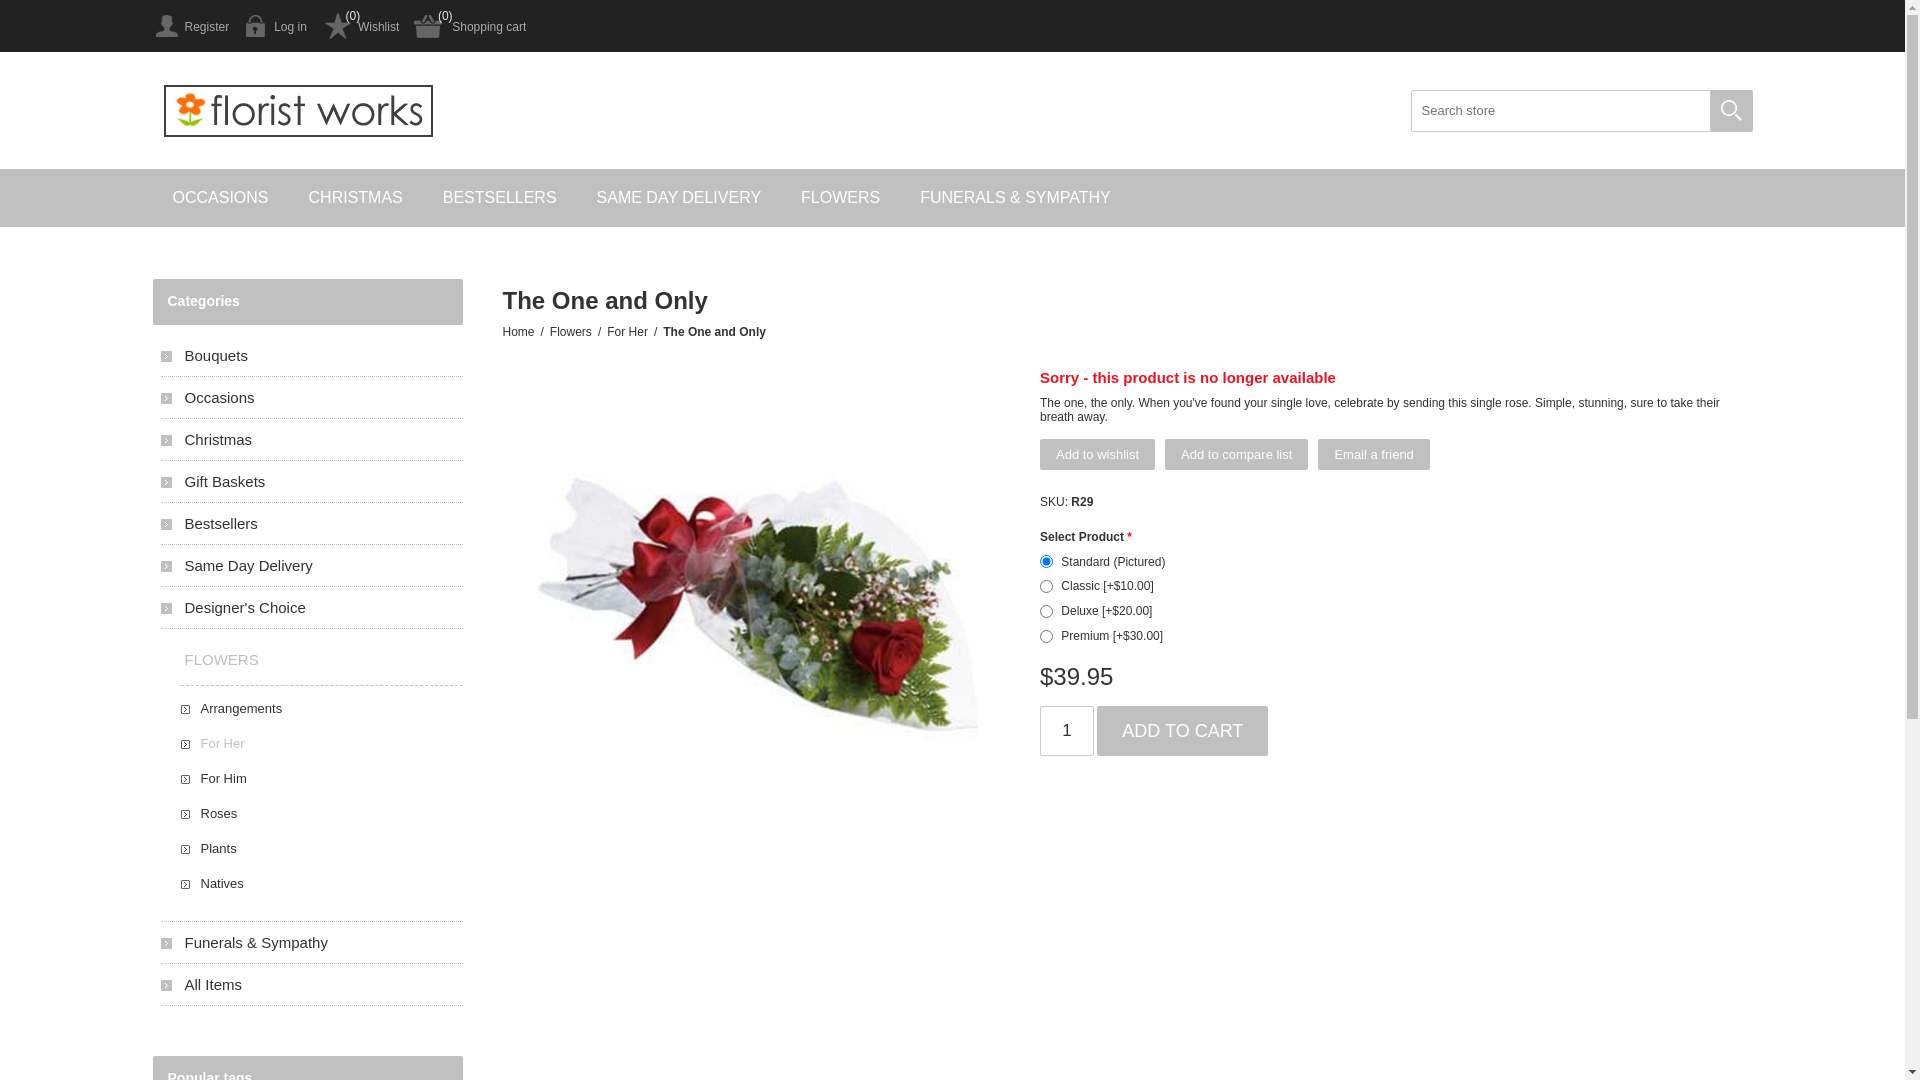  What do you see at coordinates (518, 332) in the screenshot?
I see `Home` at bounding box center [518, 332].